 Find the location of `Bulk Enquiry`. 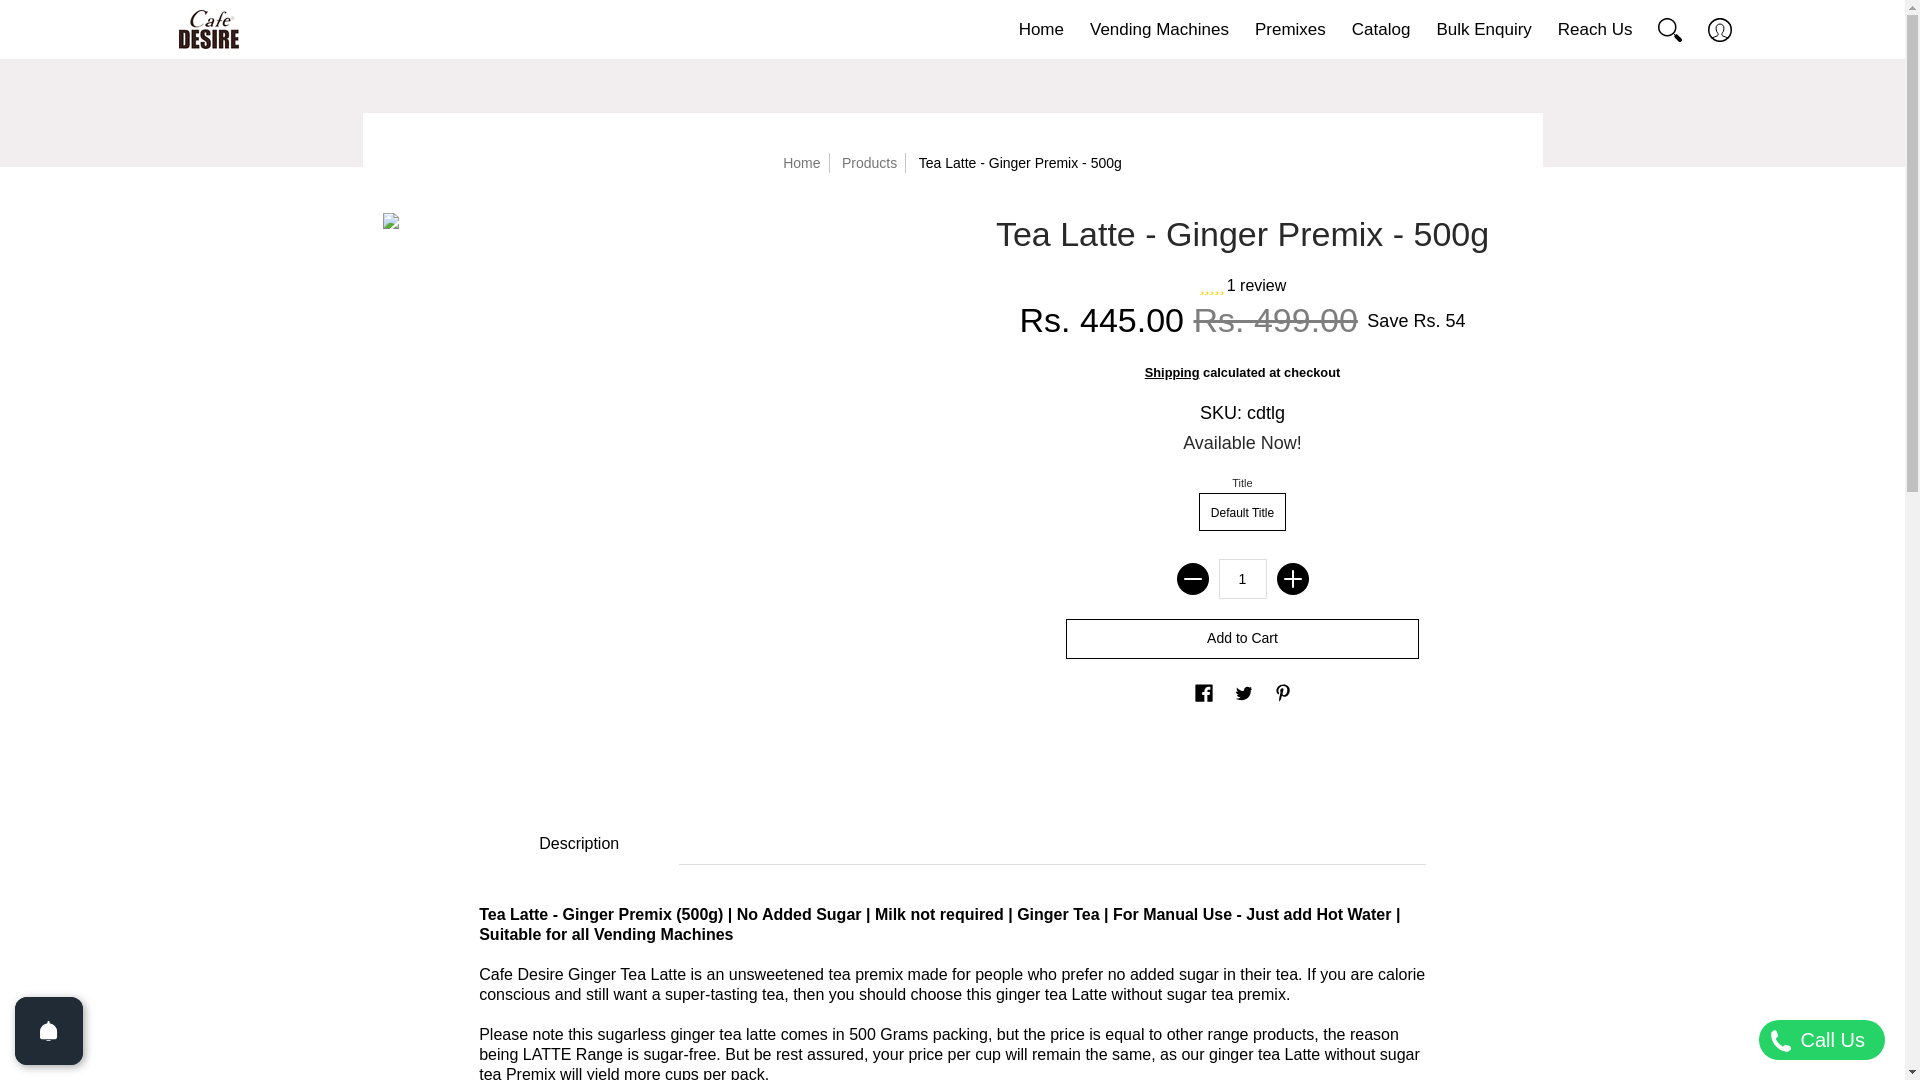

Bulk Enquiry is located at coordinates (1480, 30).